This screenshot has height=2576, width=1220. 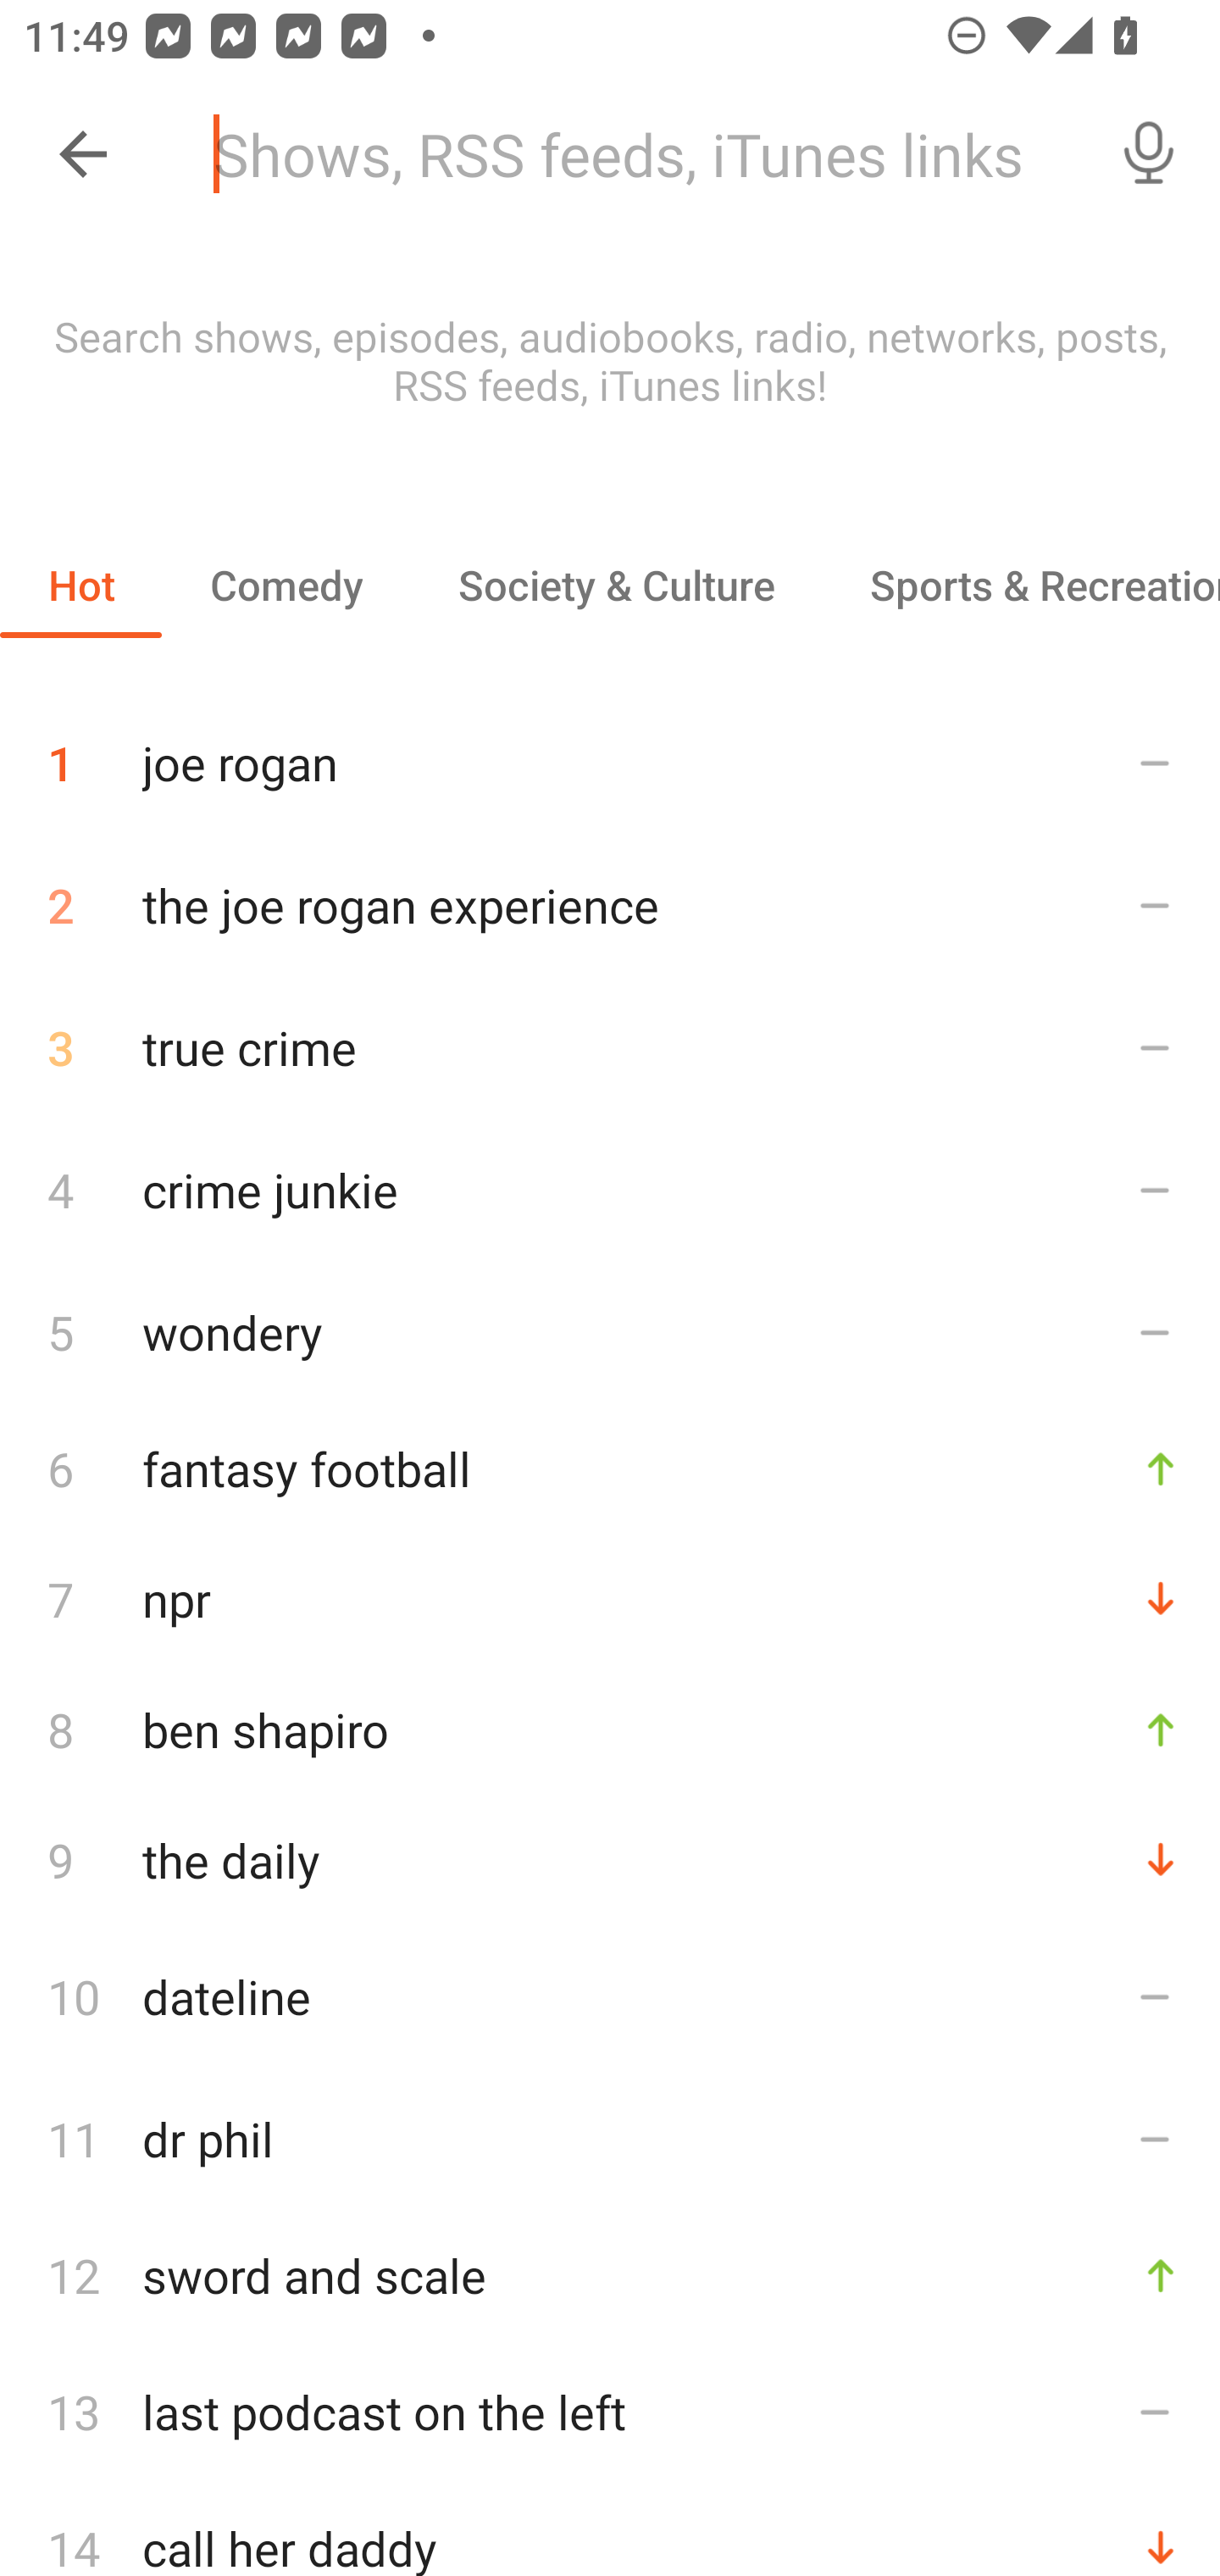 What do you see at coordinates (610, 1996) in the screenshot?
I see `10 dateline` at bounding box center [610, 1996].